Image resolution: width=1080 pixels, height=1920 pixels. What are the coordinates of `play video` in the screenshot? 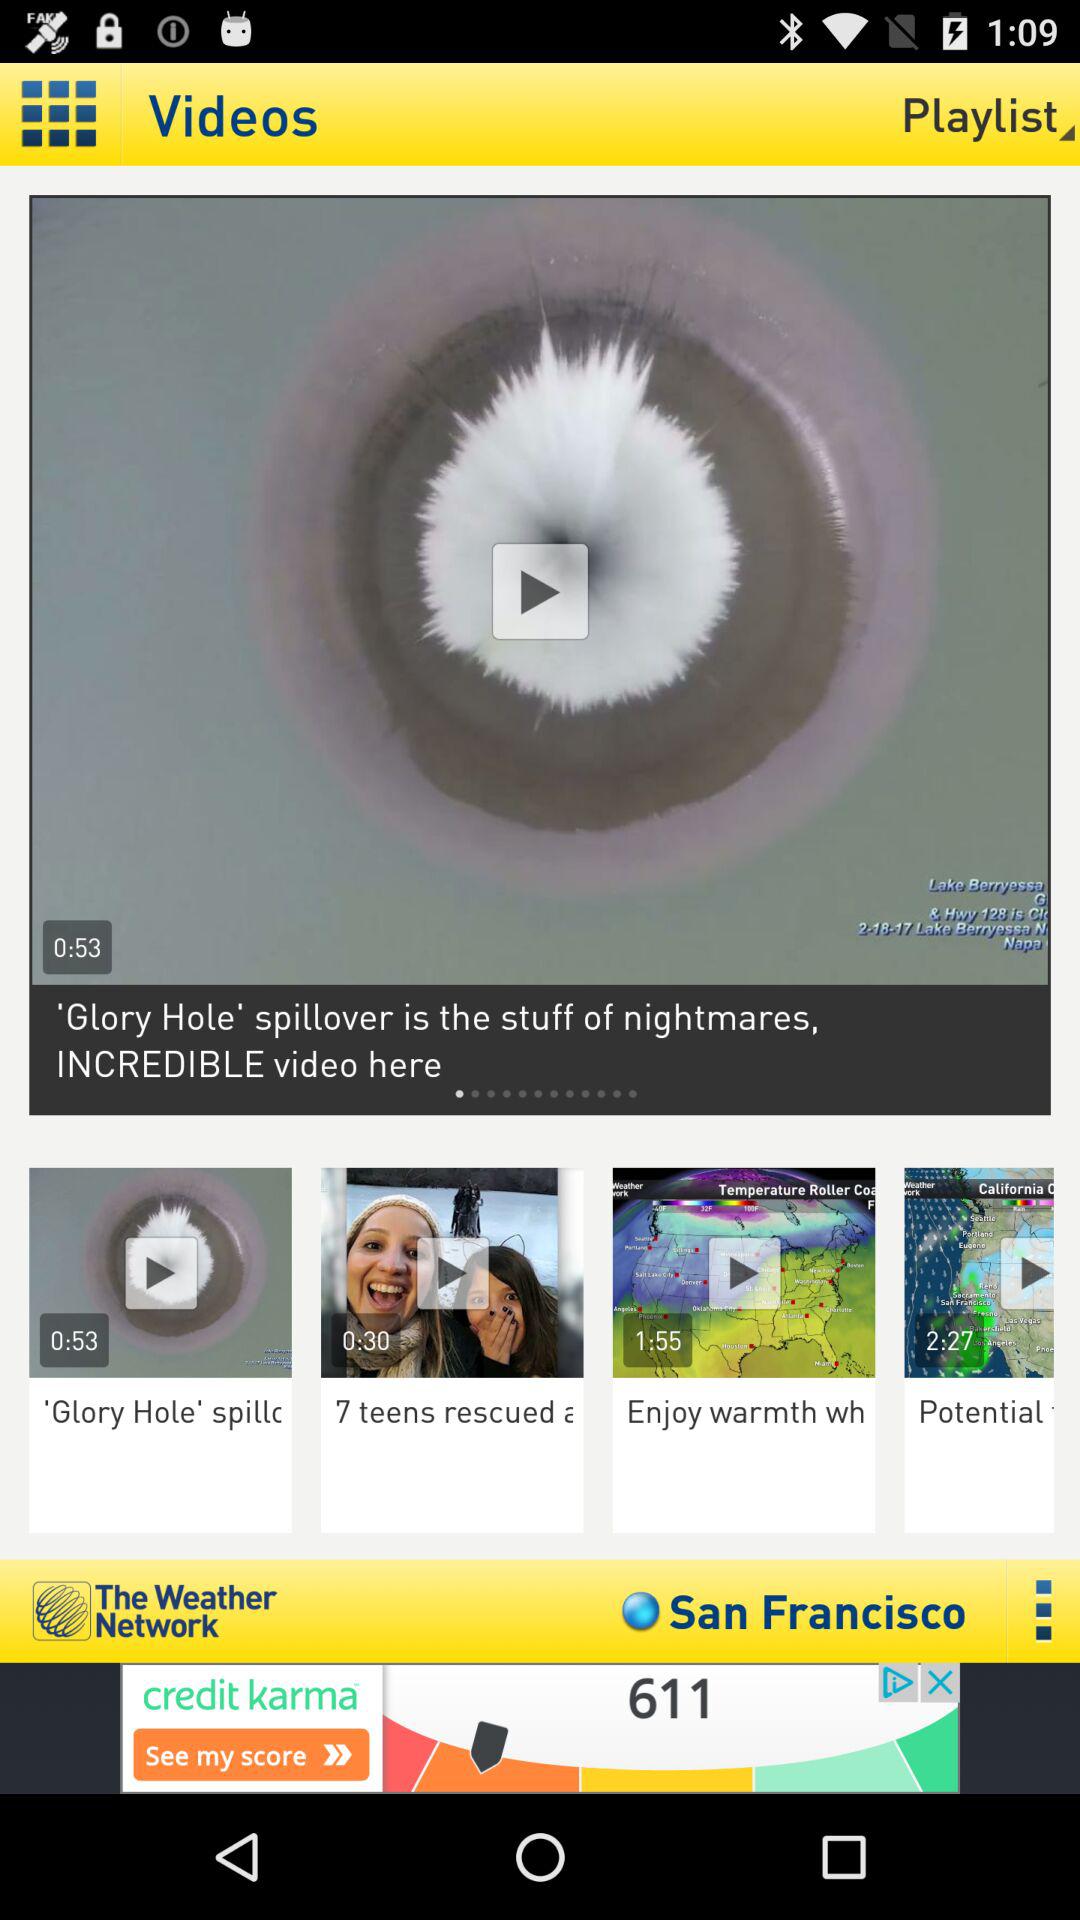 It's located at (452, 1272).